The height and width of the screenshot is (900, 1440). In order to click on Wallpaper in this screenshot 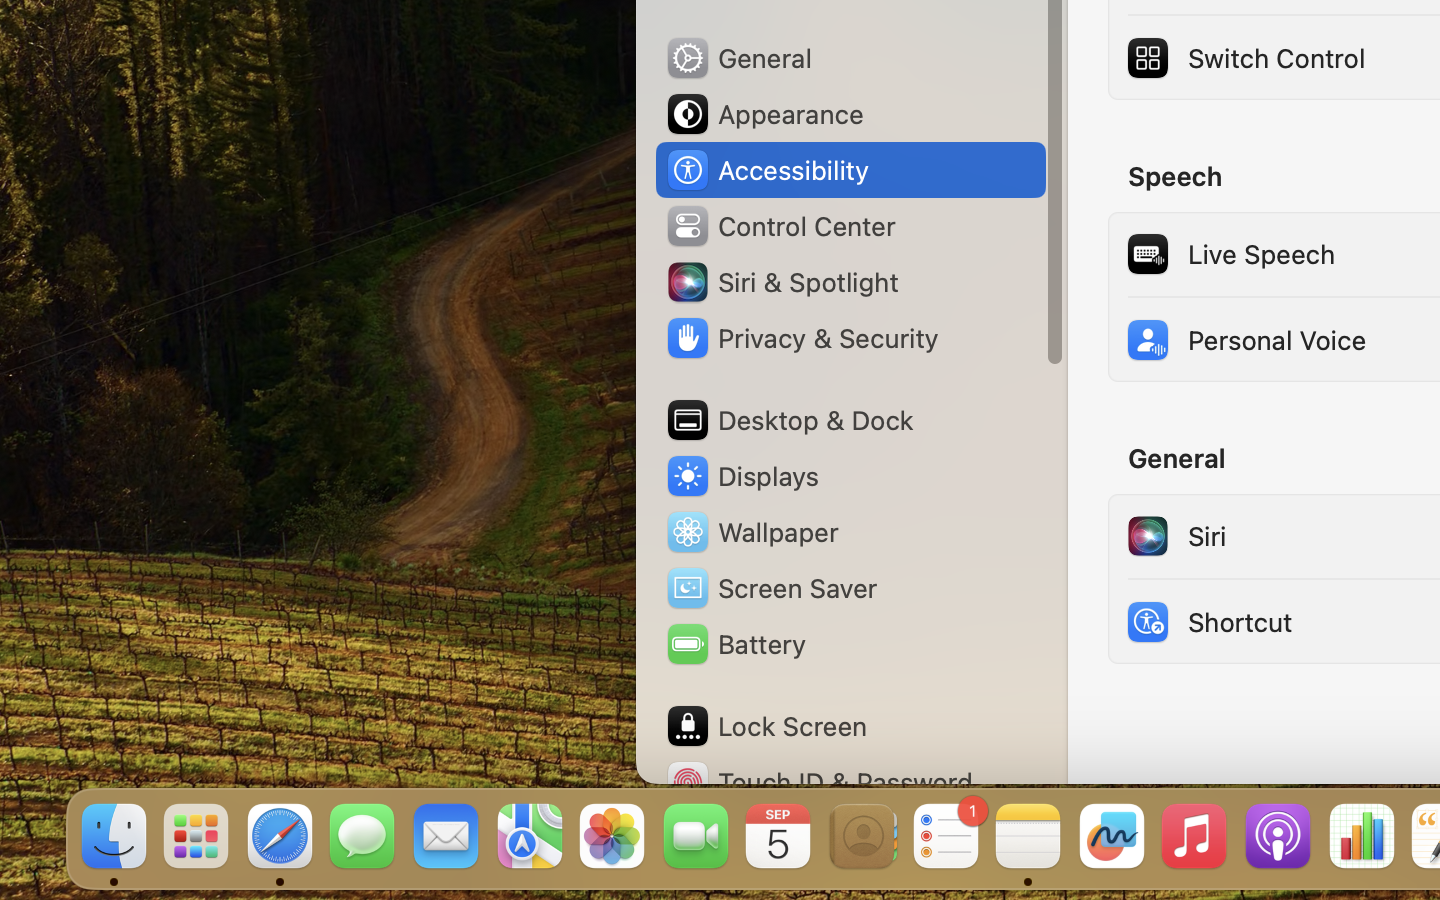, I will do `click(751, 532)`.